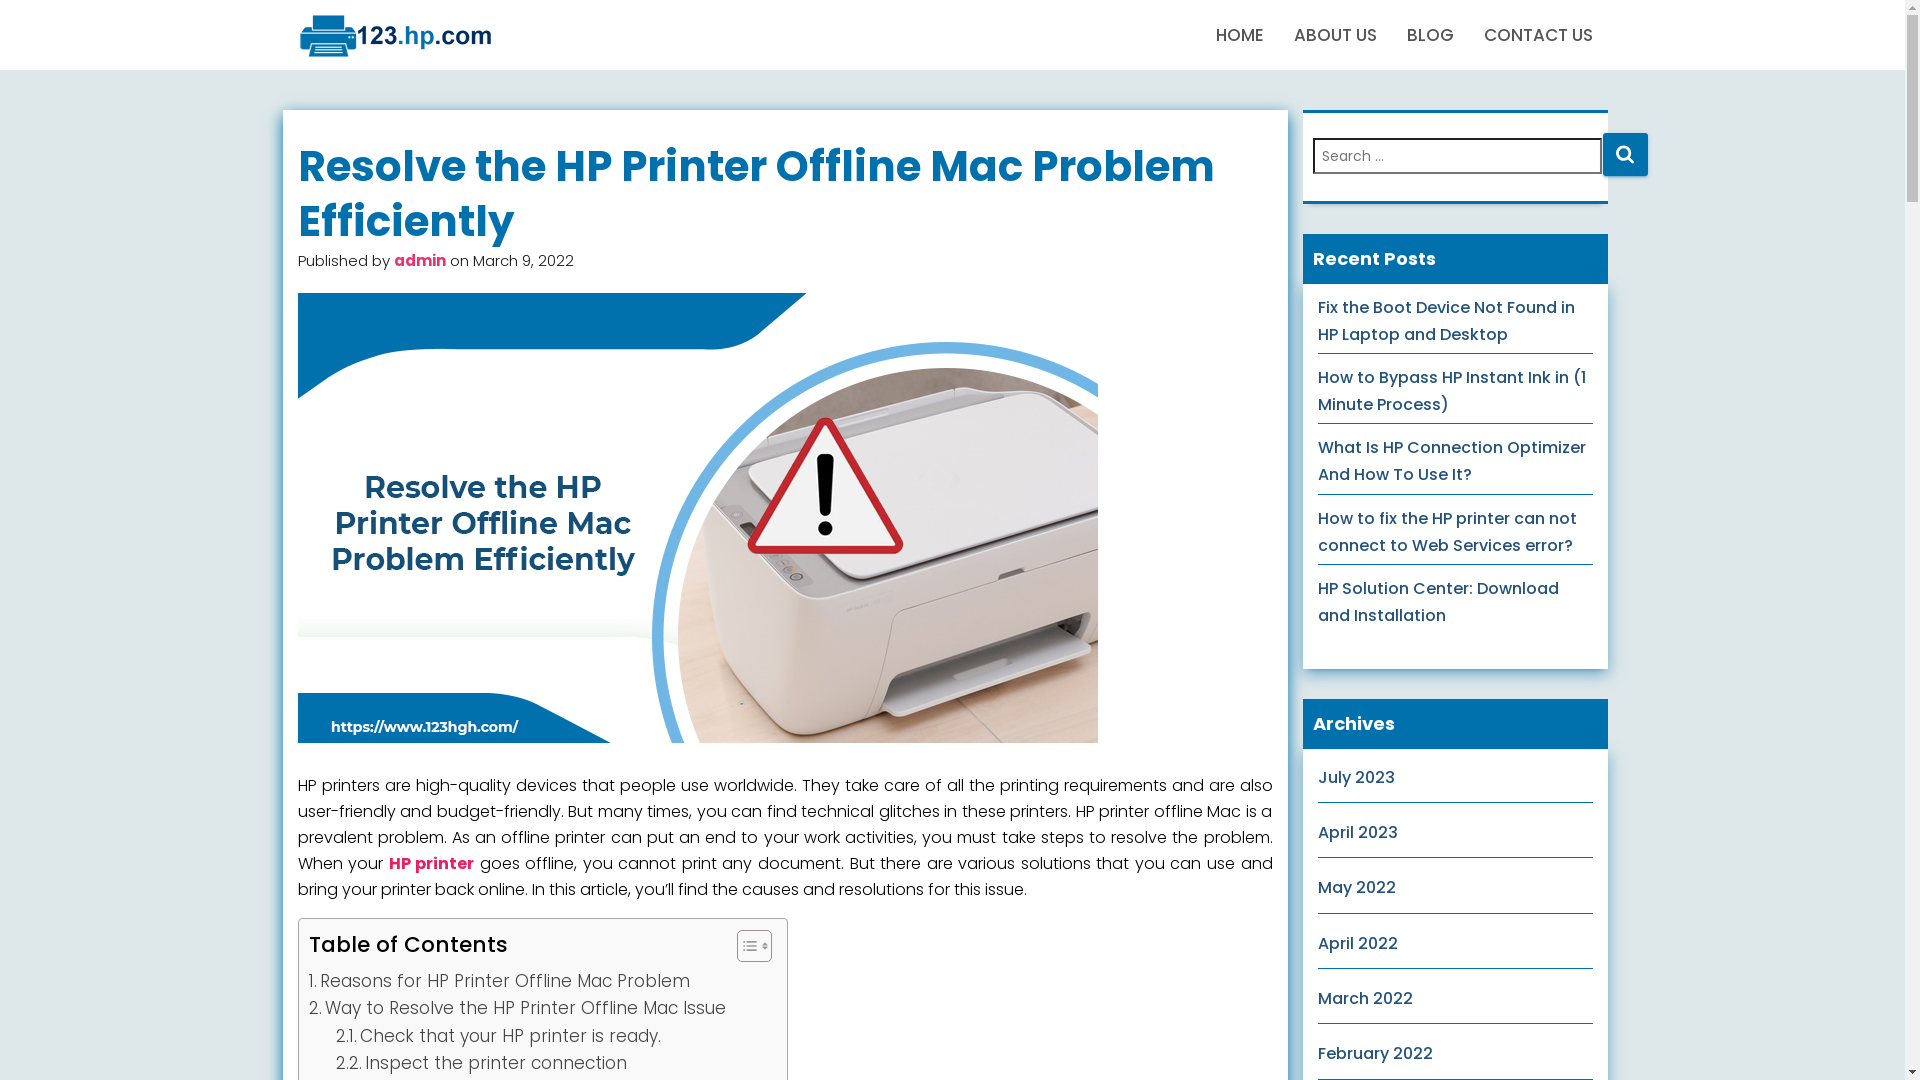  What do you see at coordinates (1452, 391) in the screenshot?
I see `How to Bypass HP Instant Ink in (1 Minute Process)` at bounding box center [1452, 391].